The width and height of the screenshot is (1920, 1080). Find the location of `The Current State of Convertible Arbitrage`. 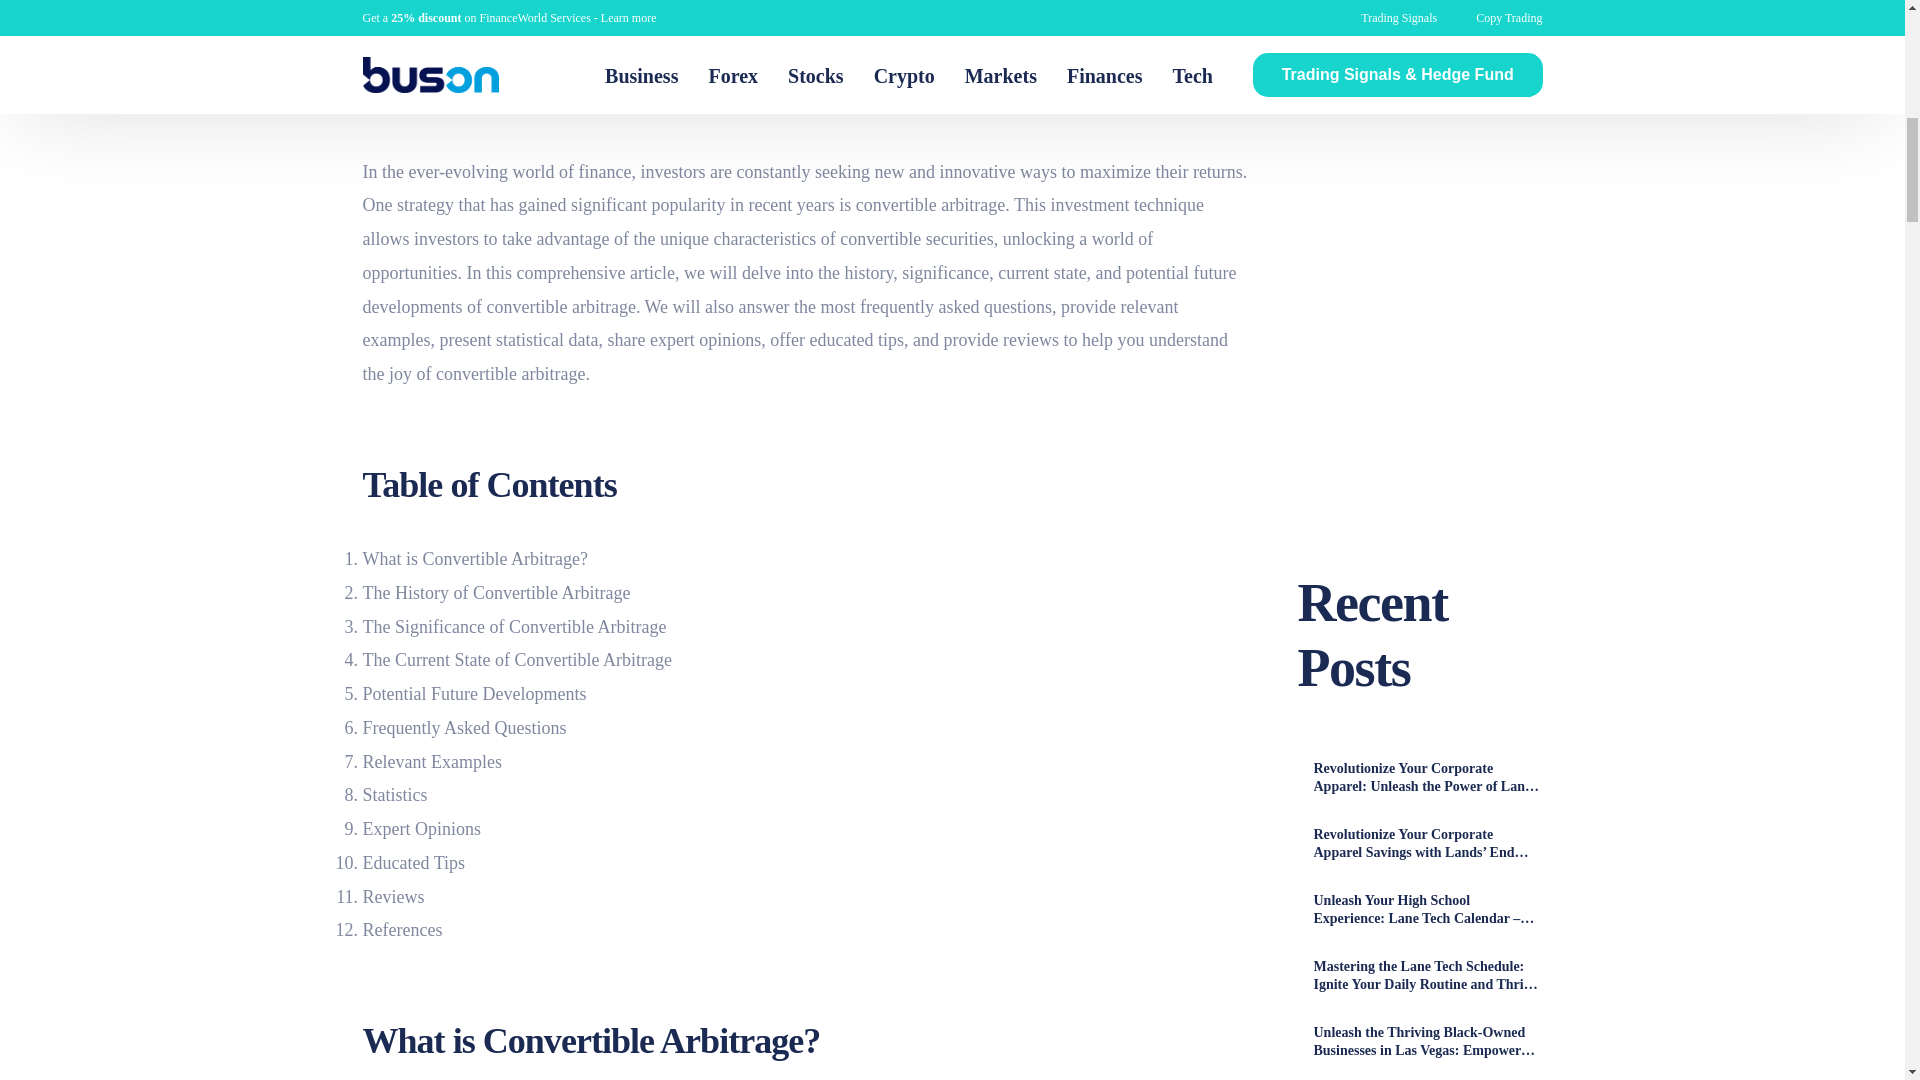

The Current State of Convertible Arbitrage is located at coordinates (516, 660).